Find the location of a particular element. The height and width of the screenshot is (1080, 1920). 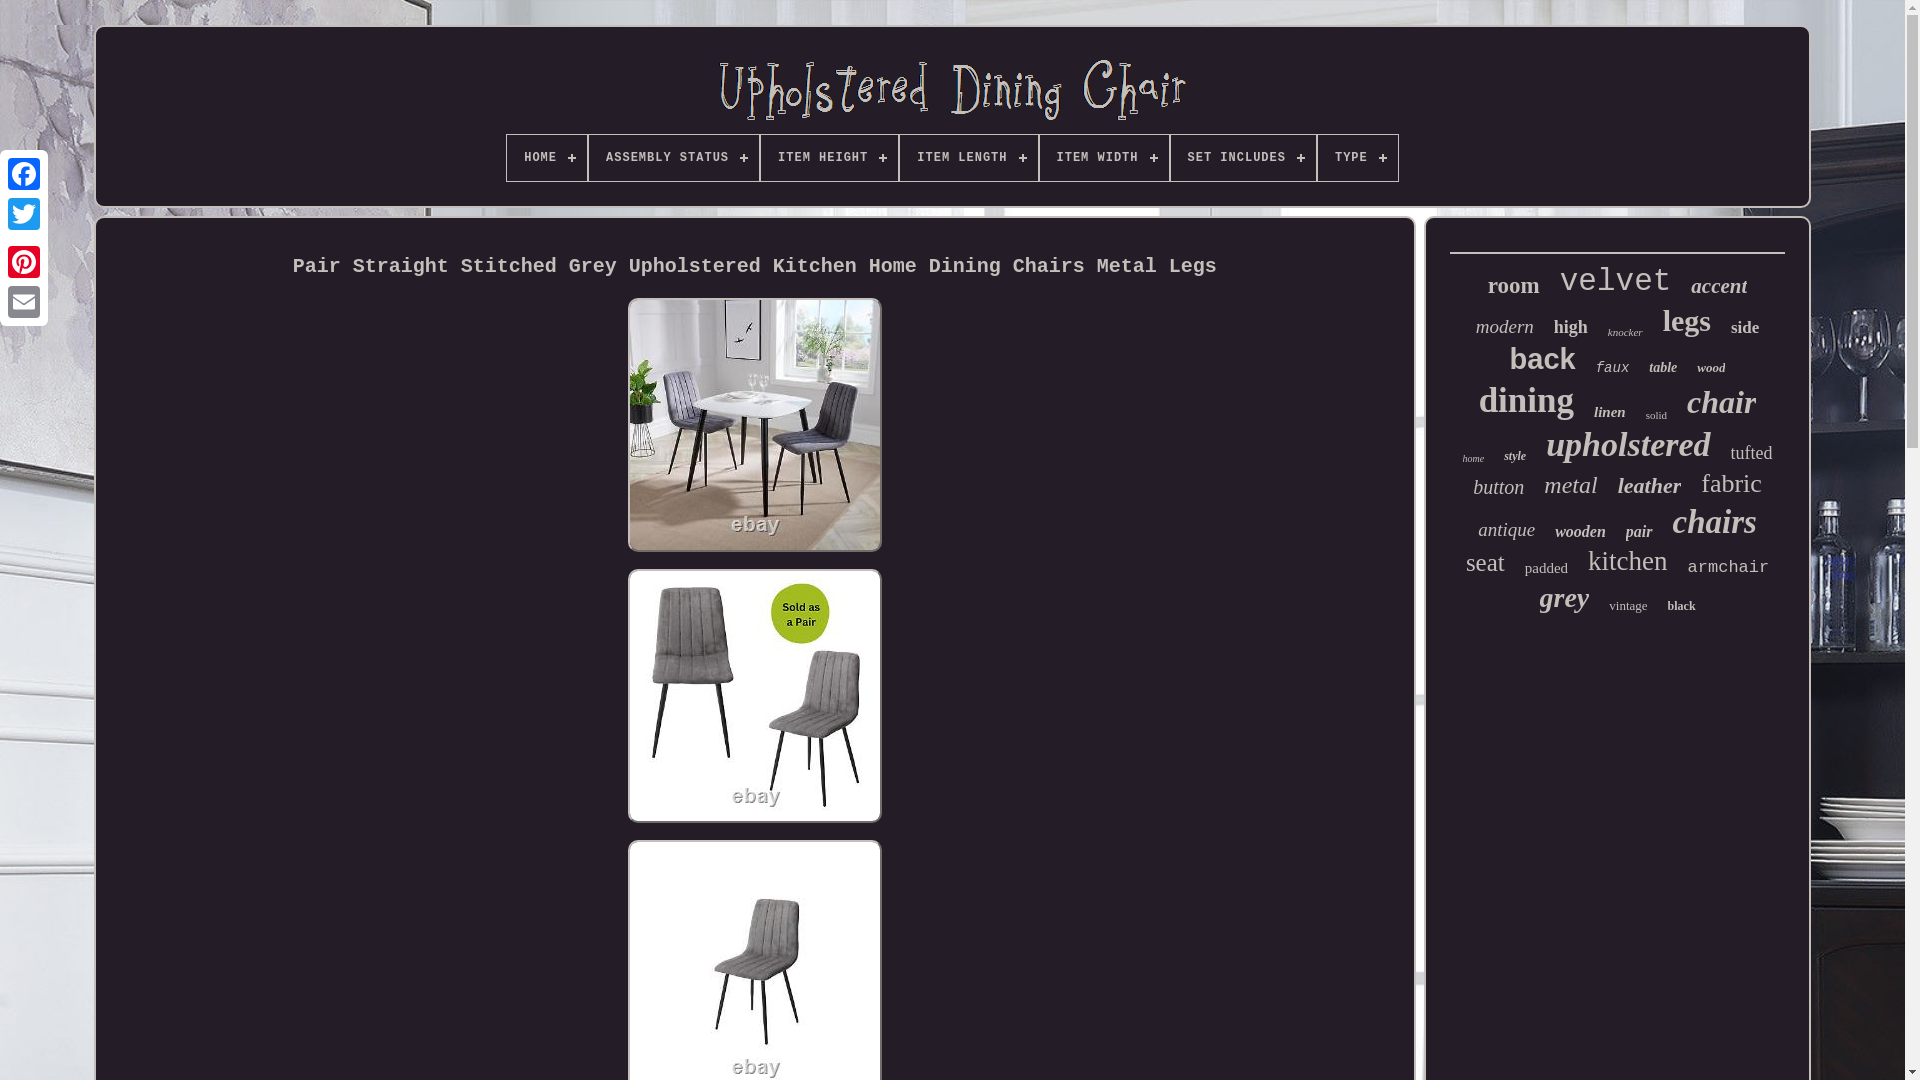

ASSEMBLY STATUS is located at coordinates (674, 158).